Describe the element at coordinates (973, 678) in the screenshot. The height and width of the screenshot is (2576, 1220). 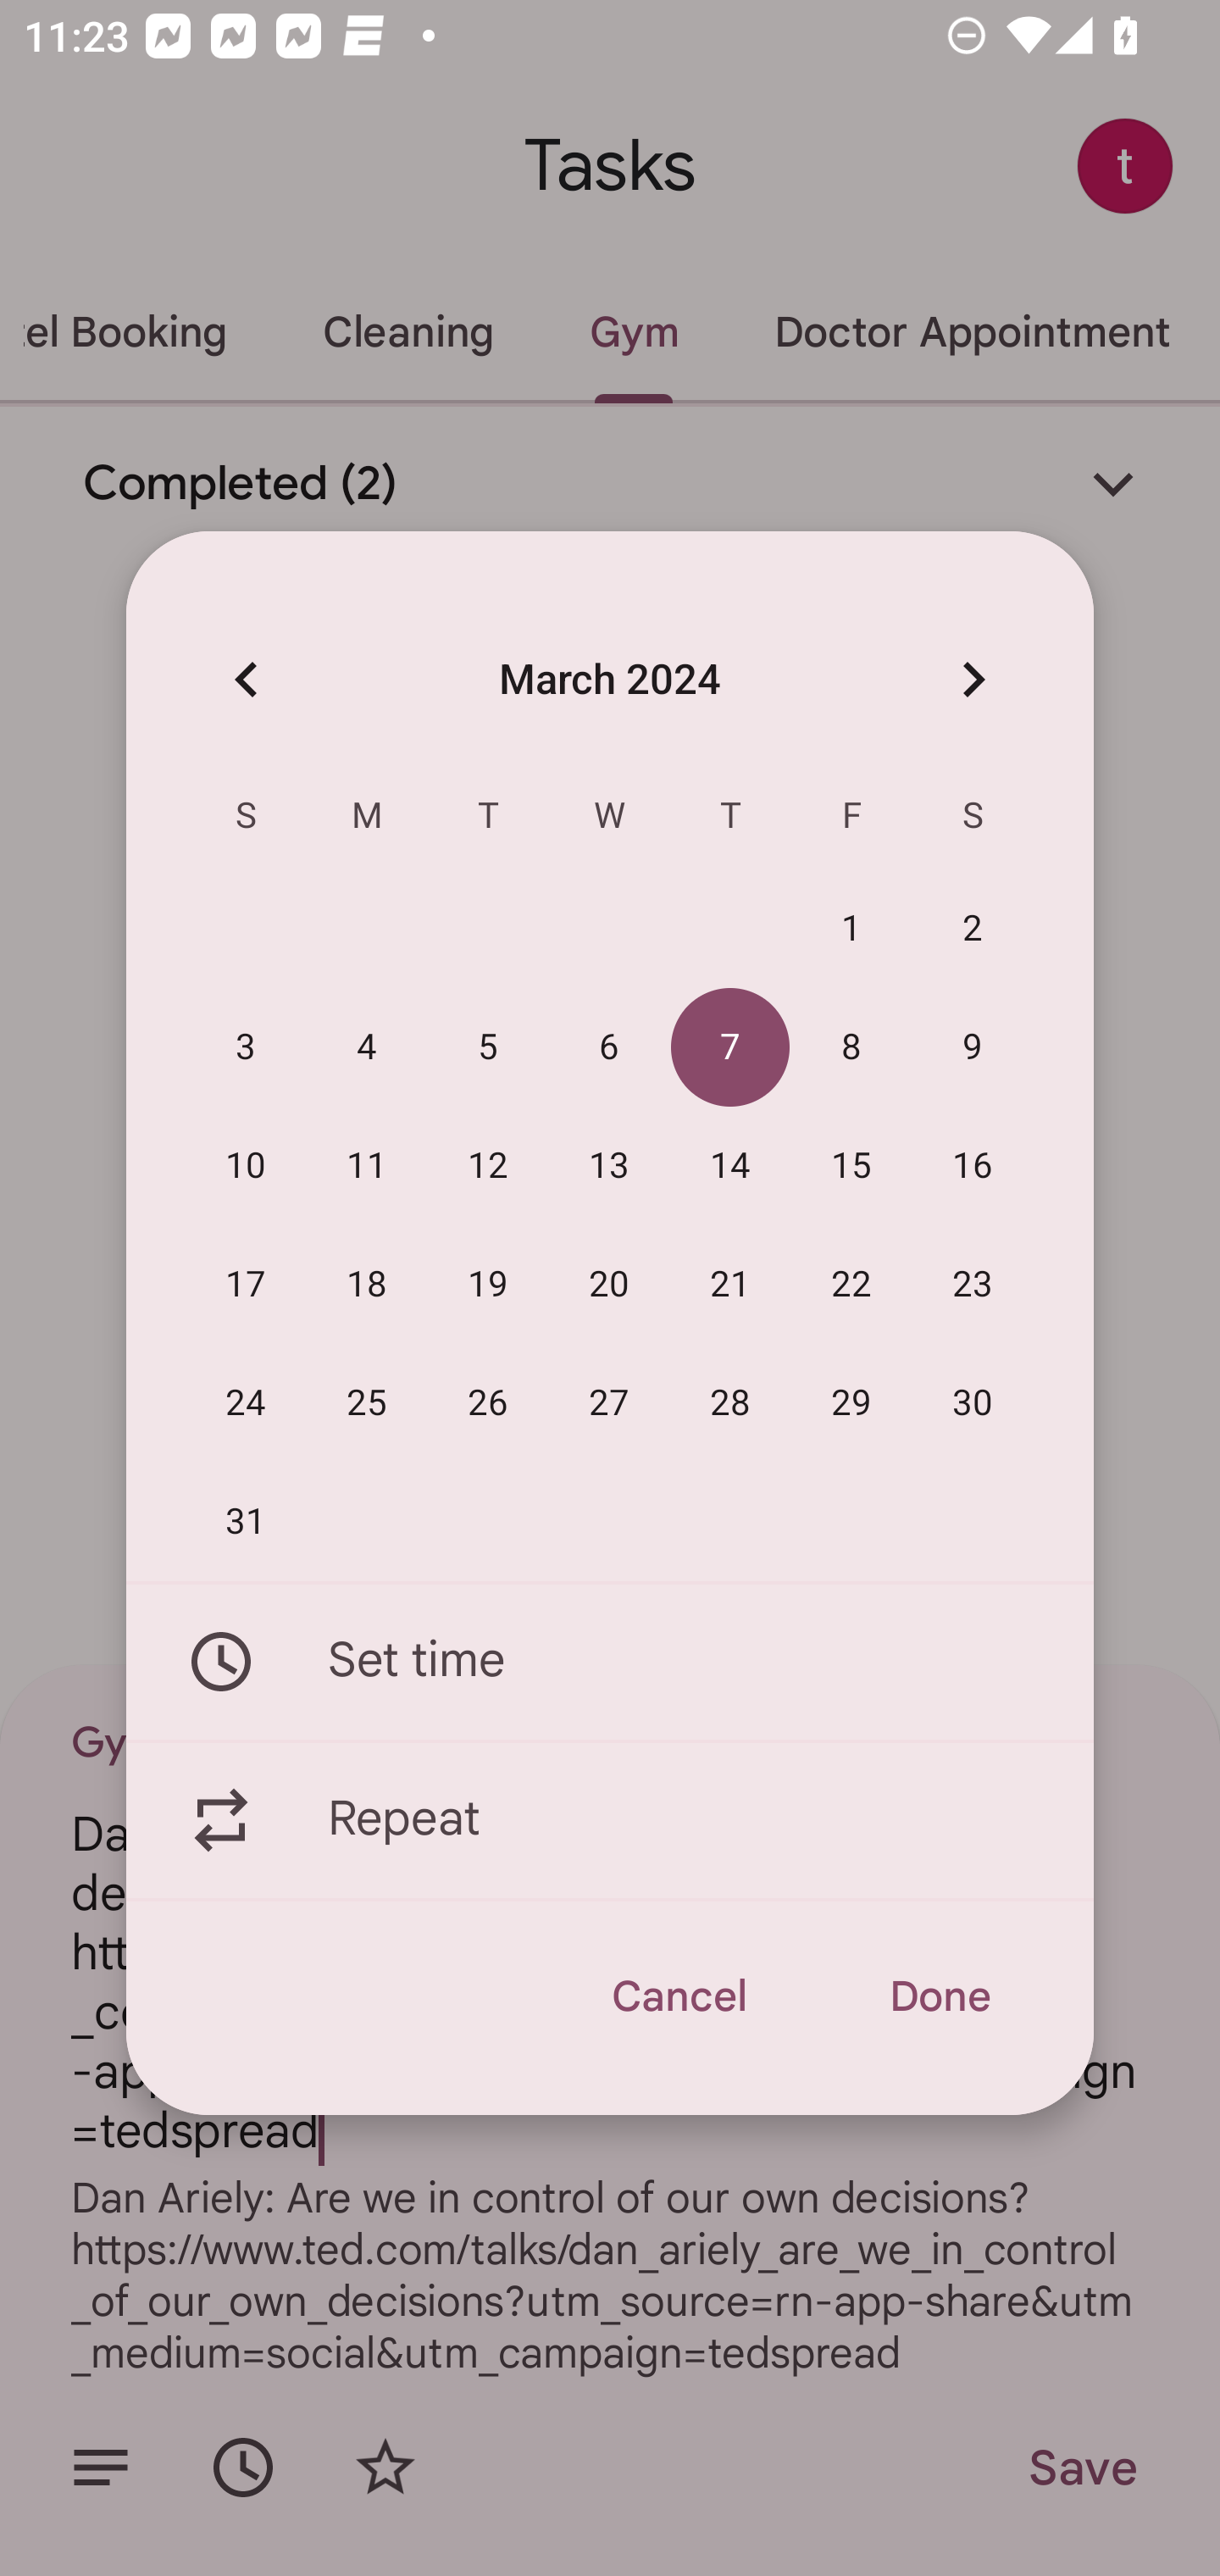
I see `Next month` at that location.